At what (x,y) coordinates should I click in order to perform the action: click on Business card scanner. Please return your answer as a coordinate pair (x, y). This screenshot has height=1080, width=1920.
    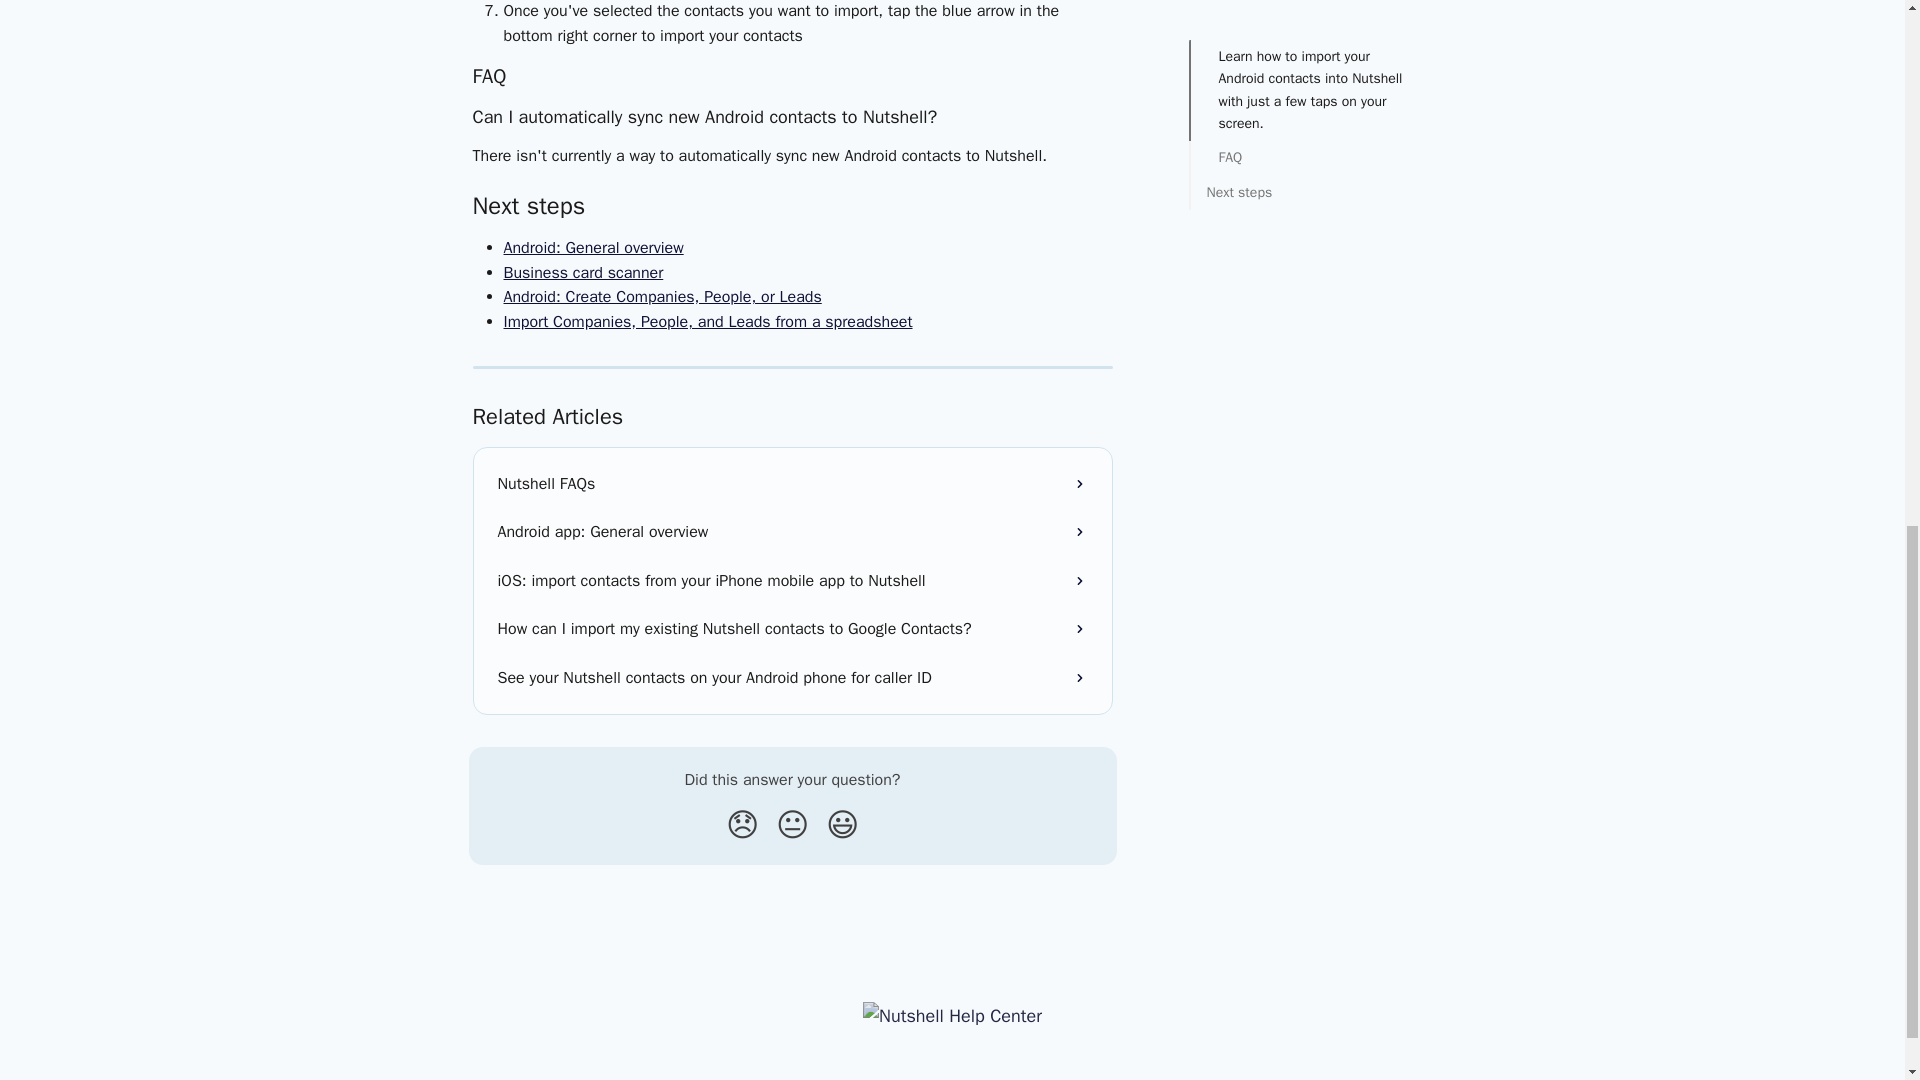
    Looking at the image, I should click on (584, 272).